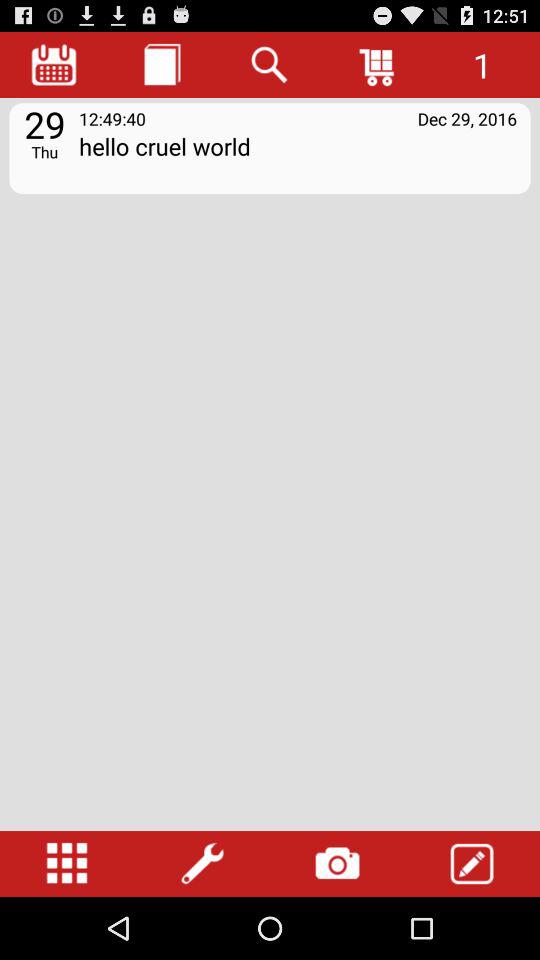 This screenshot has width=540, height=960. I want to click on open calendar, so click(54, 64).